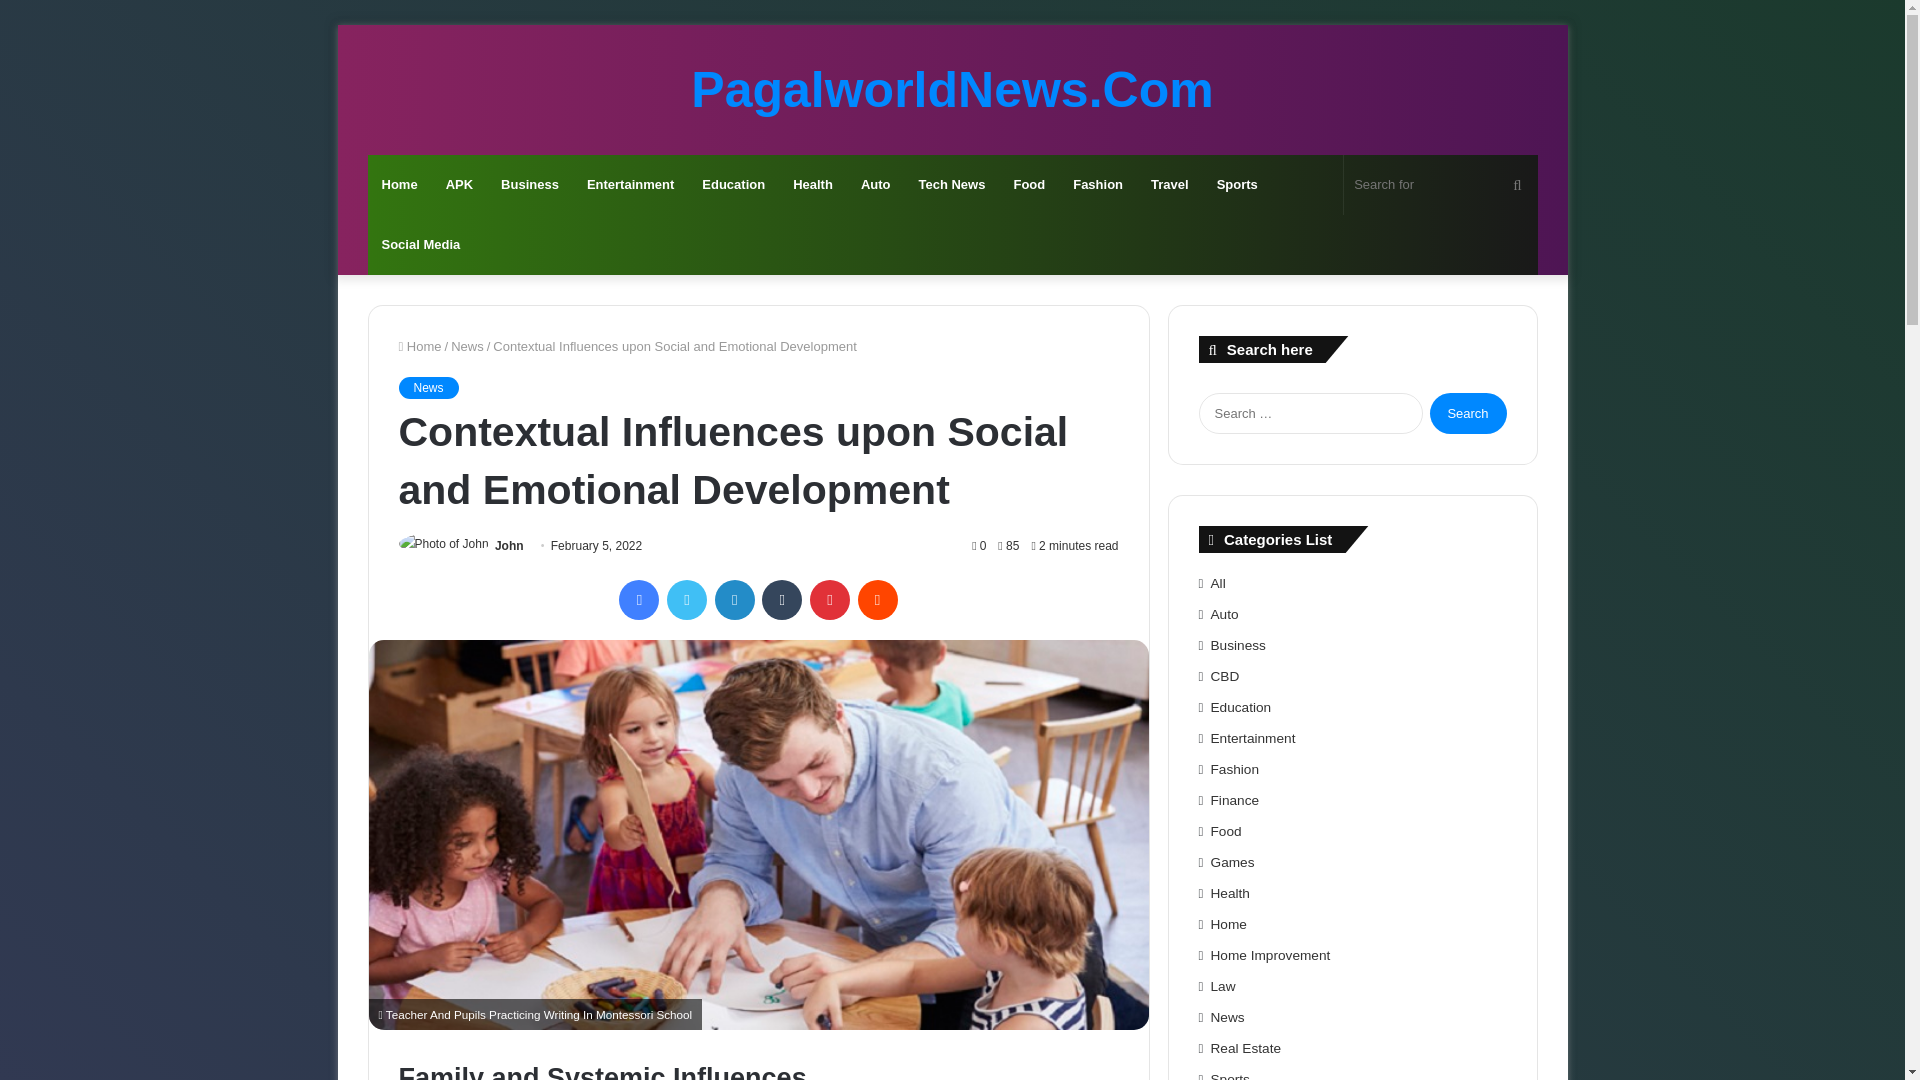 Image resolution: width=1920 pixels, height=1080 pixels. I want to click on Reddit, so click(878, 599).